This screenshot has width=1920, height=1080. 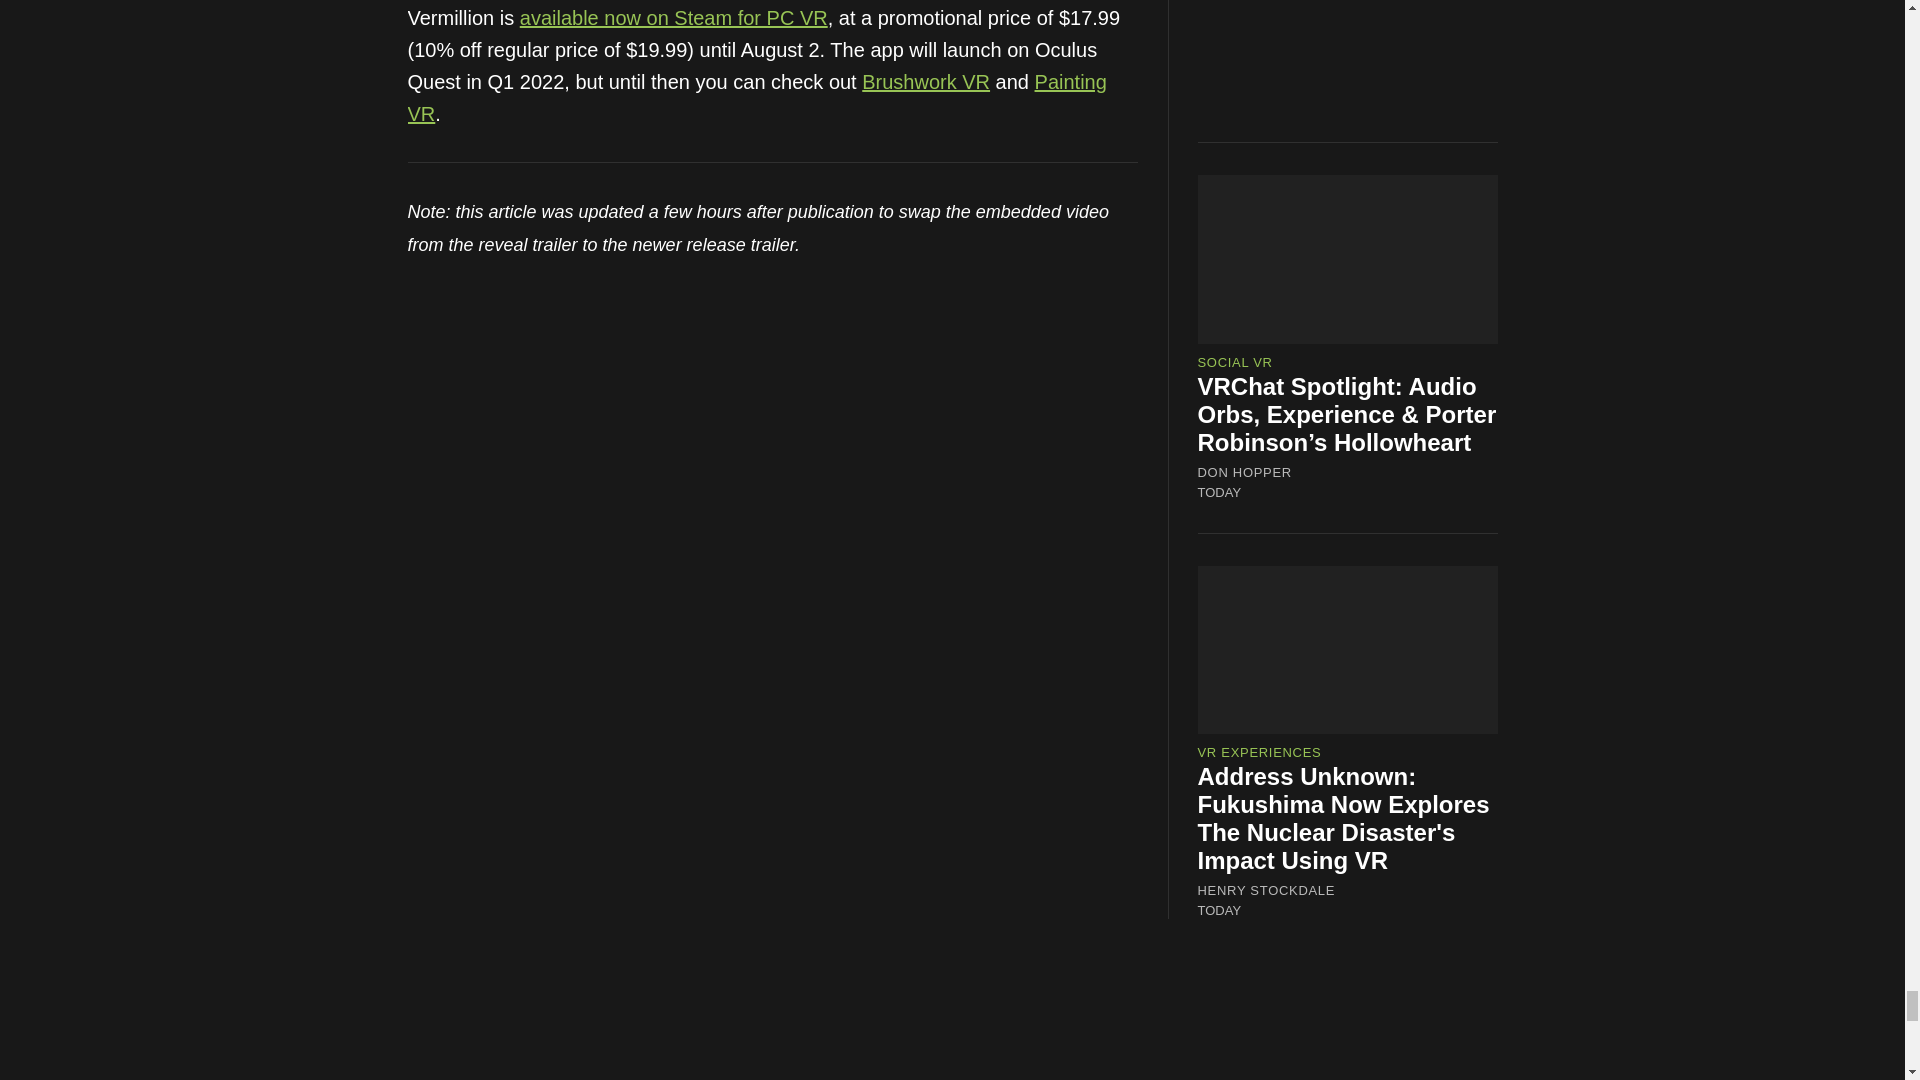 I want to click on VR EXPERIENCES, so click(x=1260, y=752).